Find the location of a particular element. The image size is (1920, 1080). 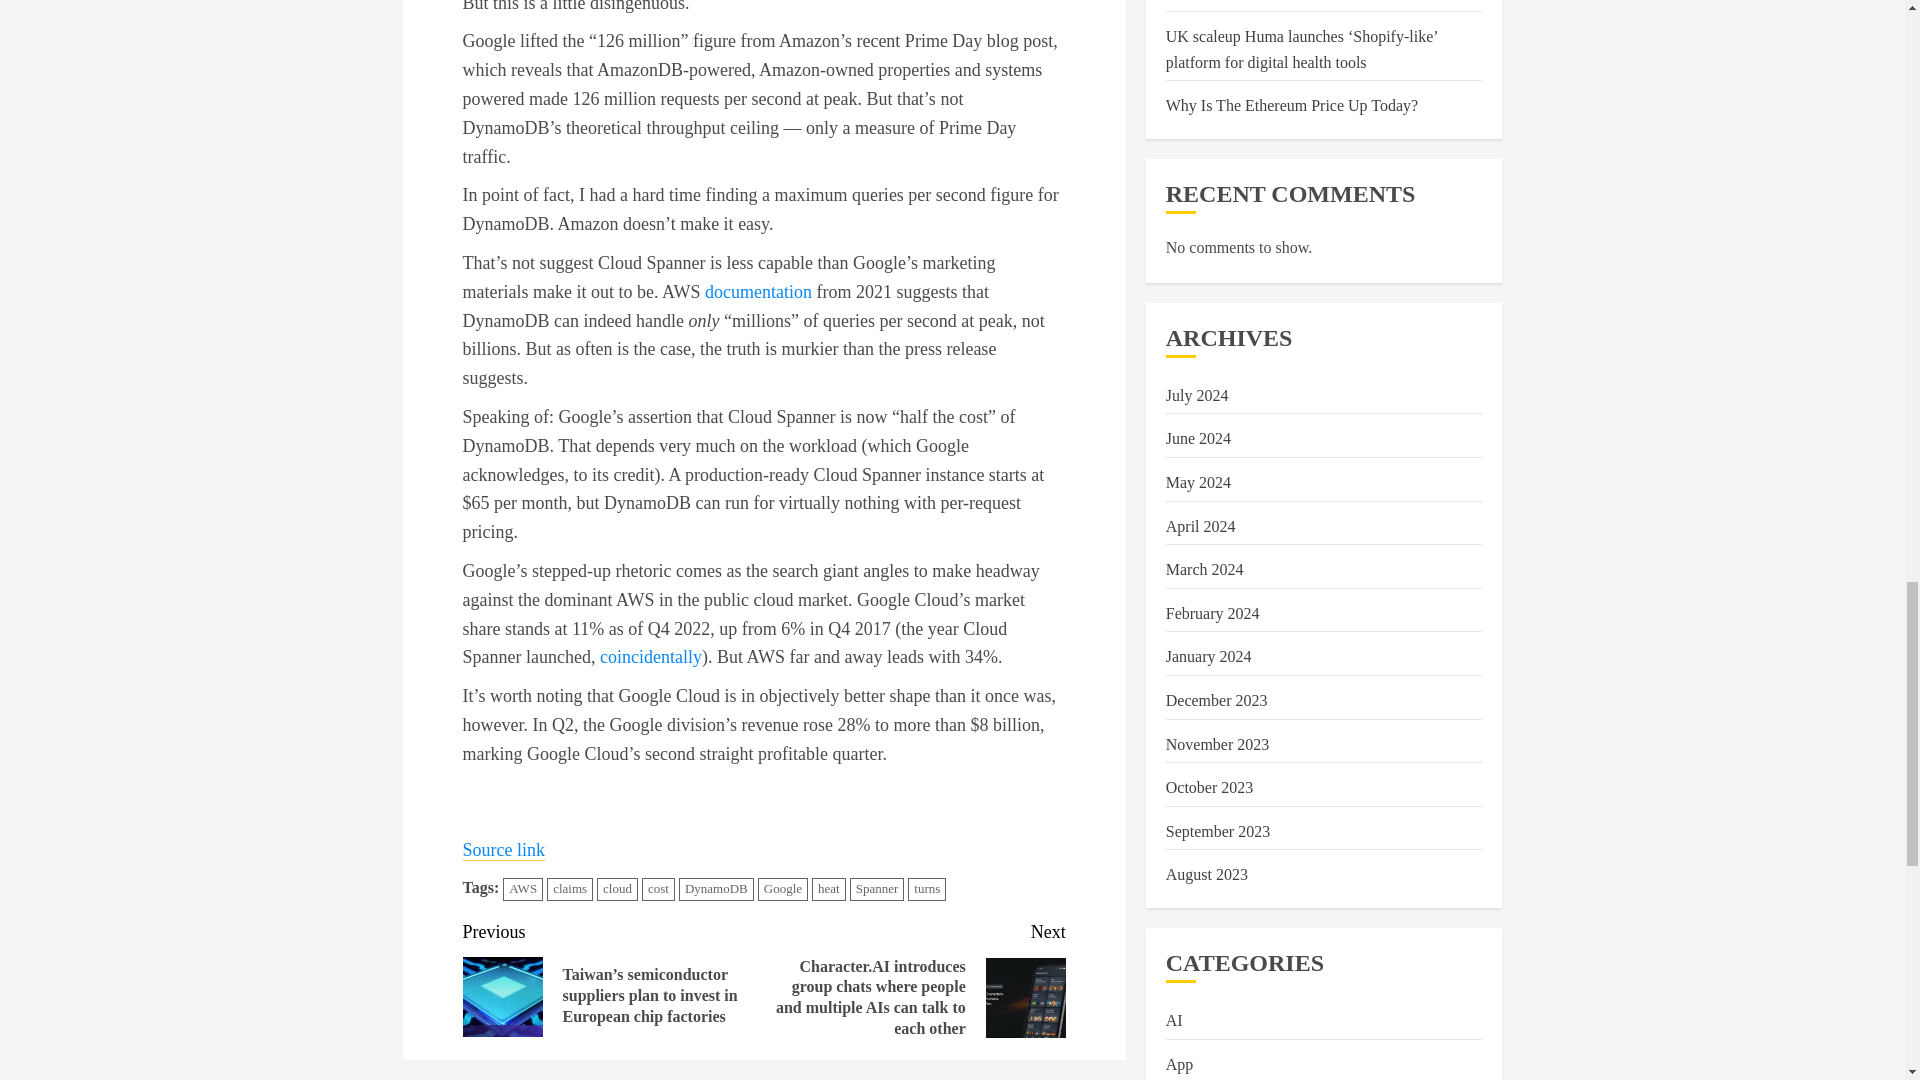

cloud is located at coordinates (617, 889).